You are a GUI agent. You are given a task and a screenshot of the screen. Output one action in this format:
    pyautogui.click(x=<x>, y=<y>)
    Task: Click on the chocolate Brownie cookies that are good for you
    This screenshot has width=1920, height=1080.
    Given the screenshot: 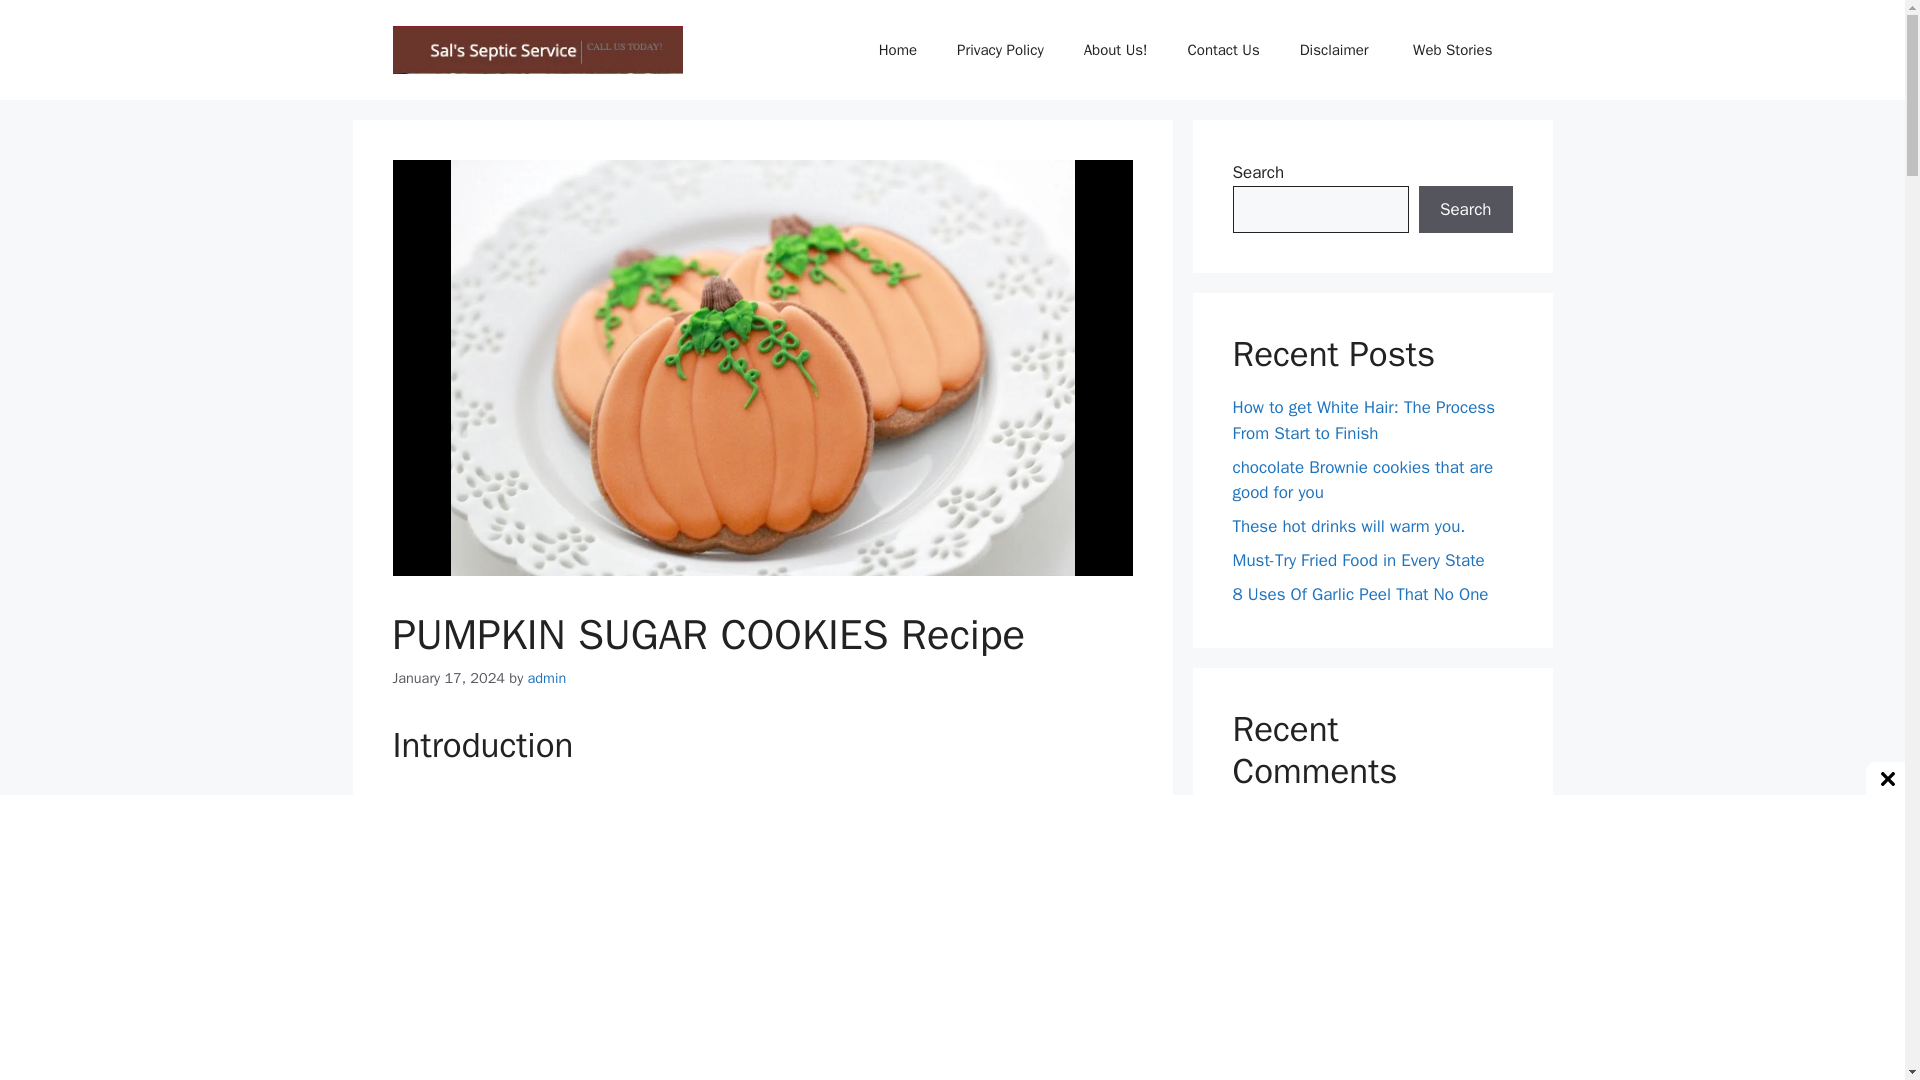 What is the action you would take?
    pyautogui.click(x=1362, y=479)
    